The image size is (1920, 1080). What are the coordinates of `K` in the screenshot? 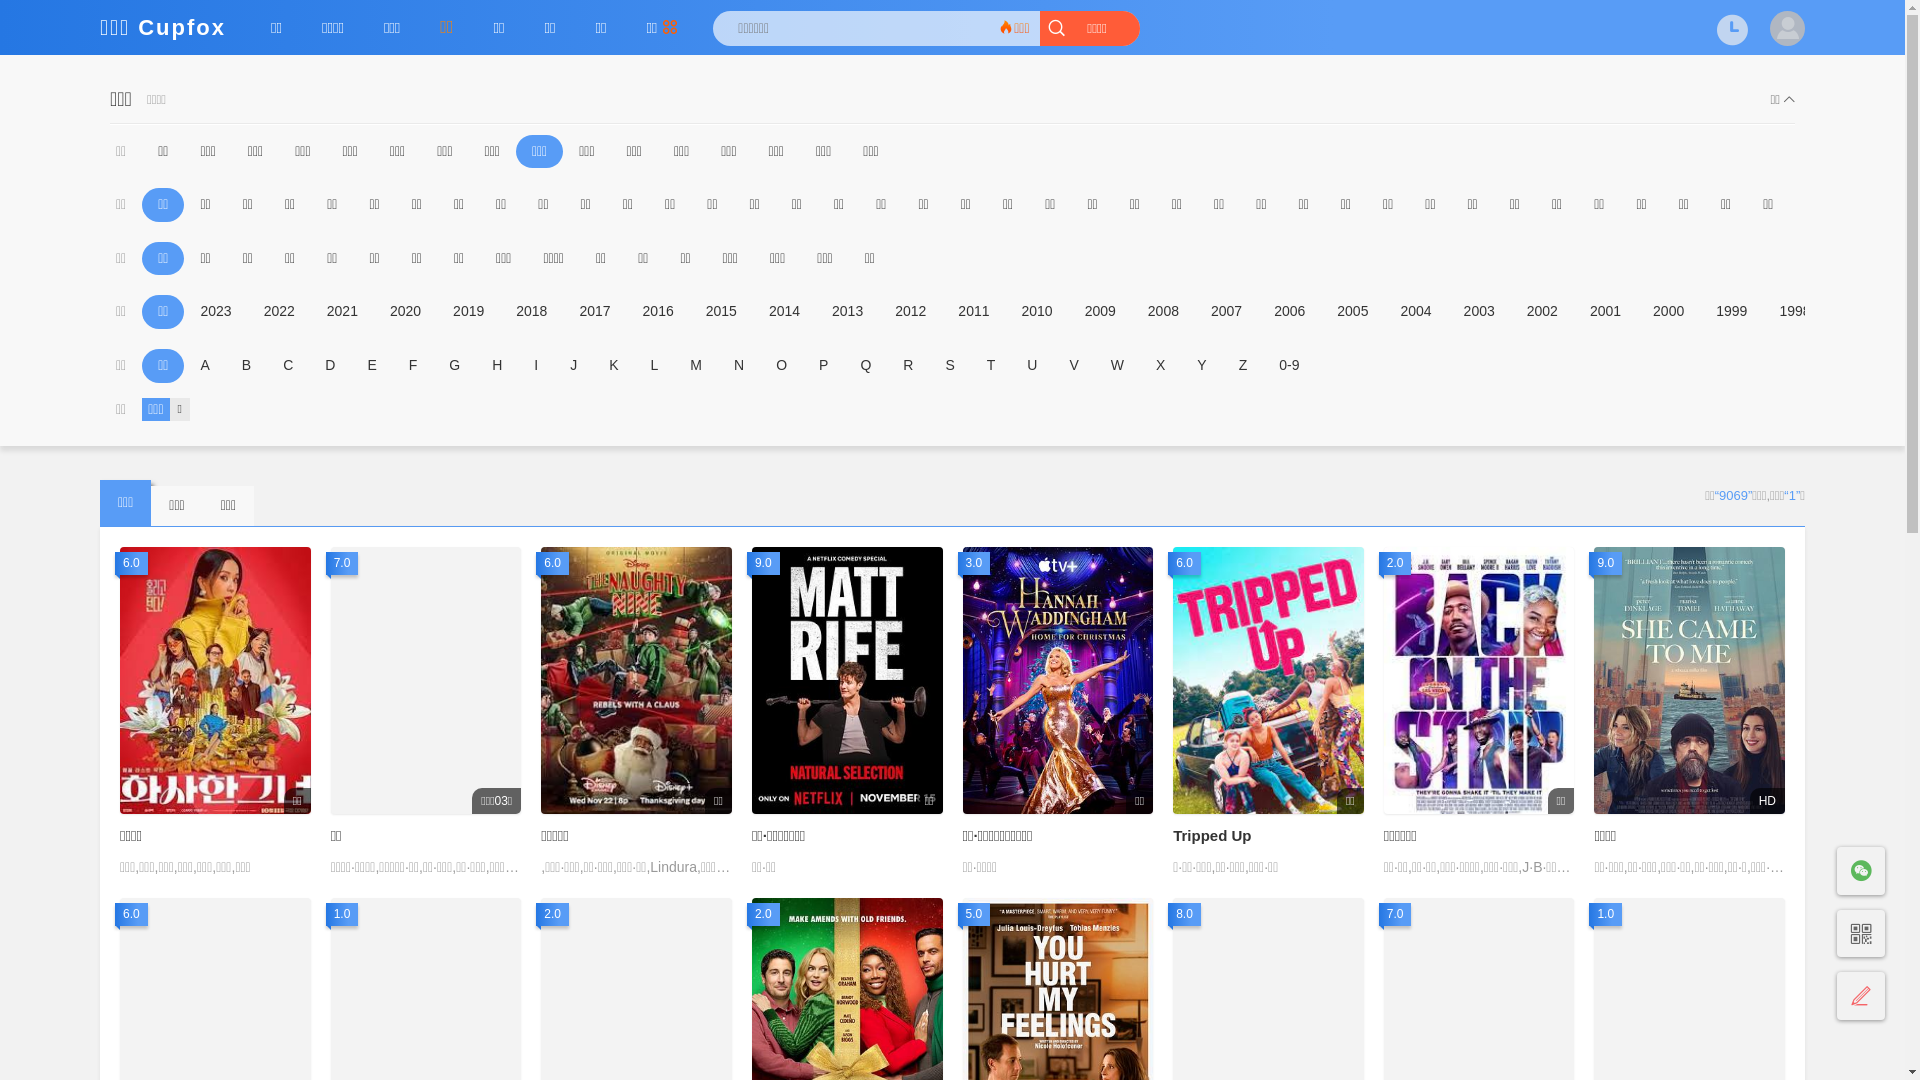 It's located at (614, 366).